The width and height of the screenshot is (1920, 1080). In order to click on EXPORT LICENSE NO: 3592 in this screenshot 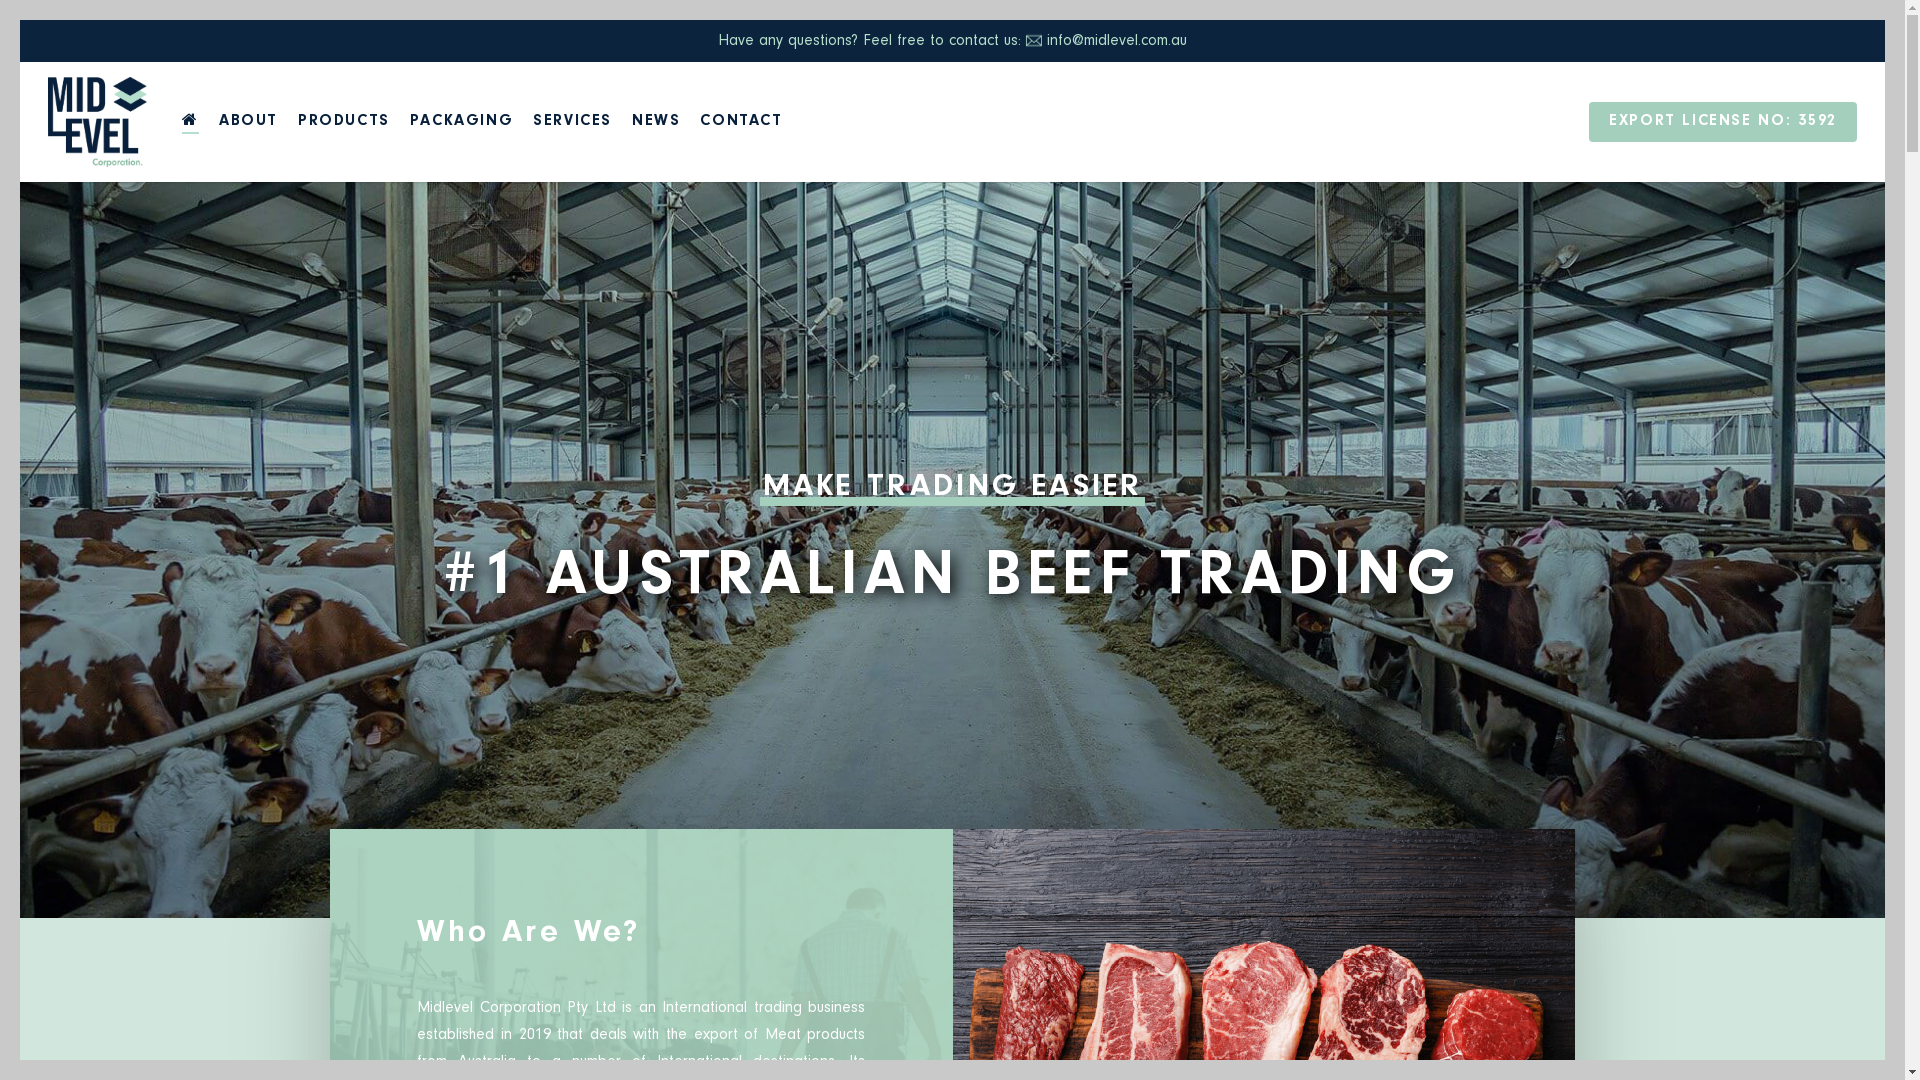, I will do `click(1723, 122)`.